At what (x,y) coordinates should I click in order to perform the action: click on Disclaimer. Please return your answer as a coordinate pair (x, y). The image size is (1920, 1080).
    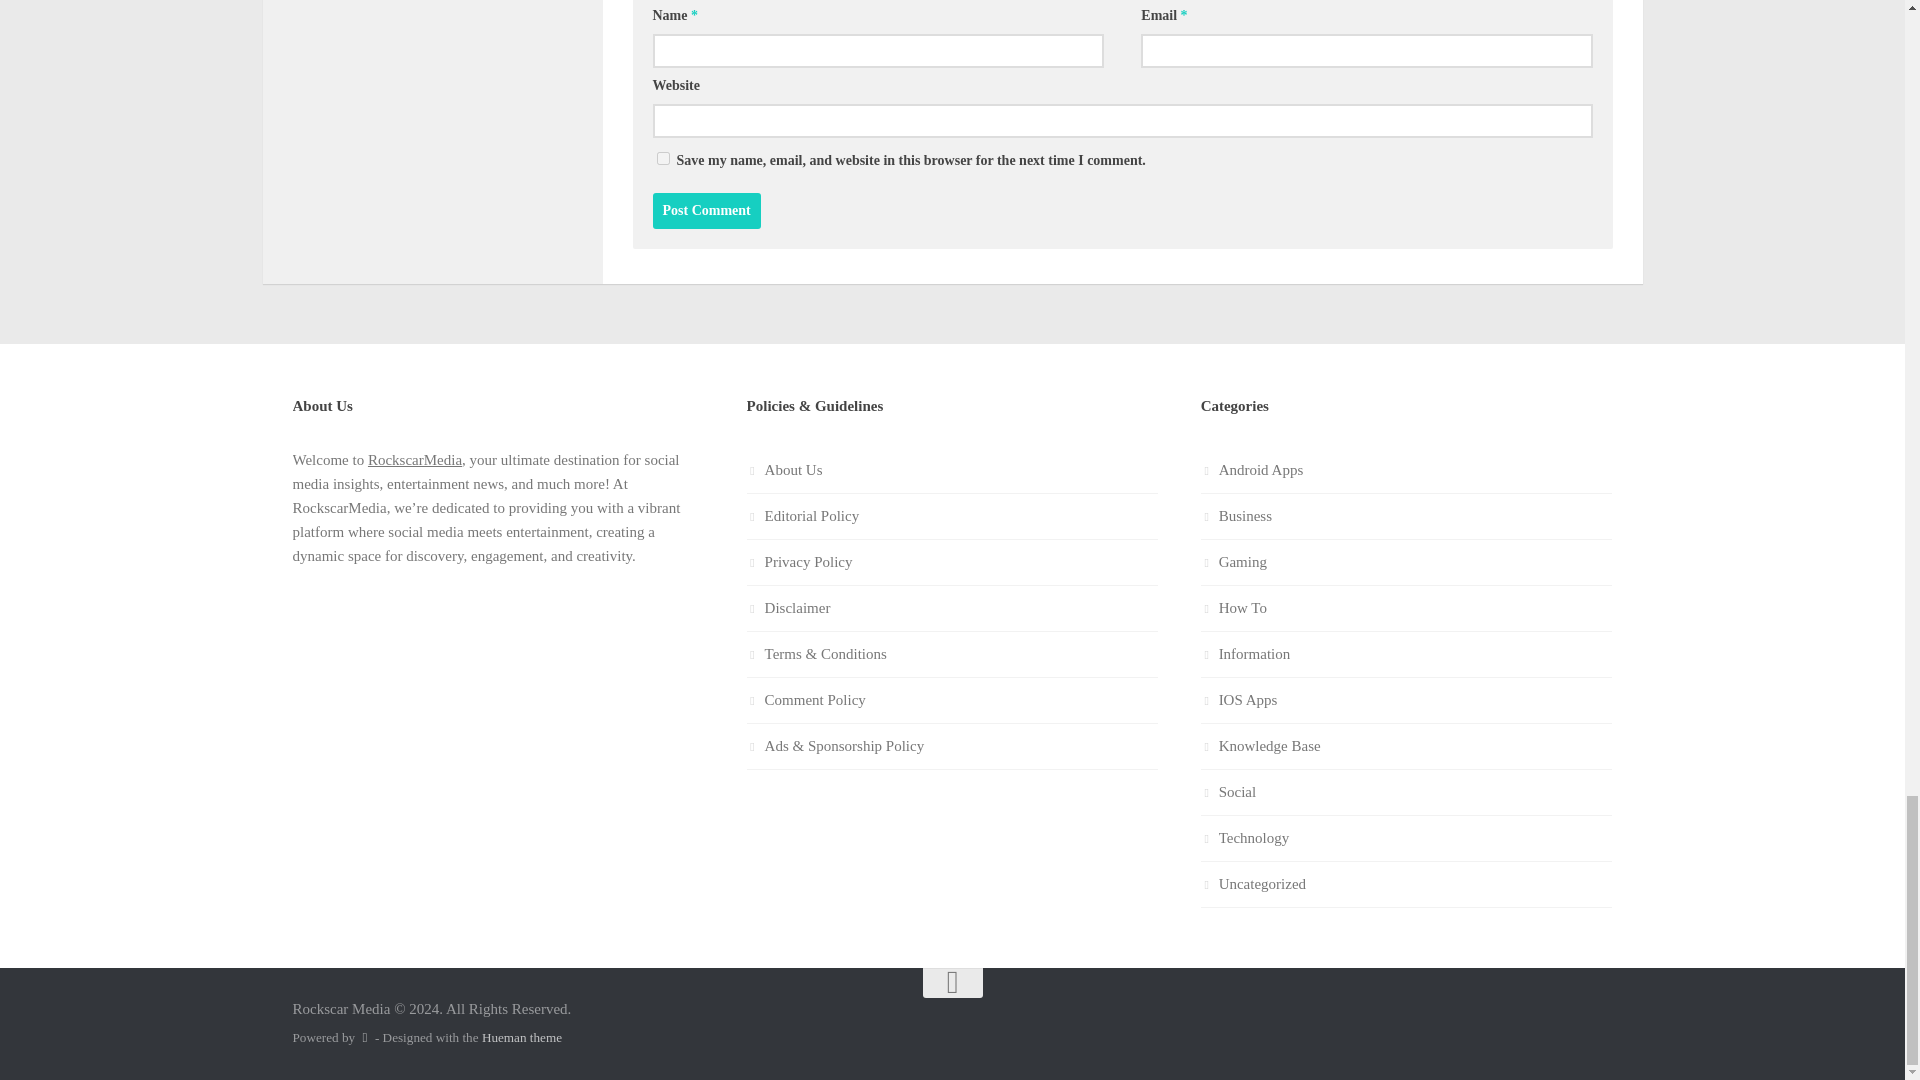
    Looking at the image, I should click on (952, 608).